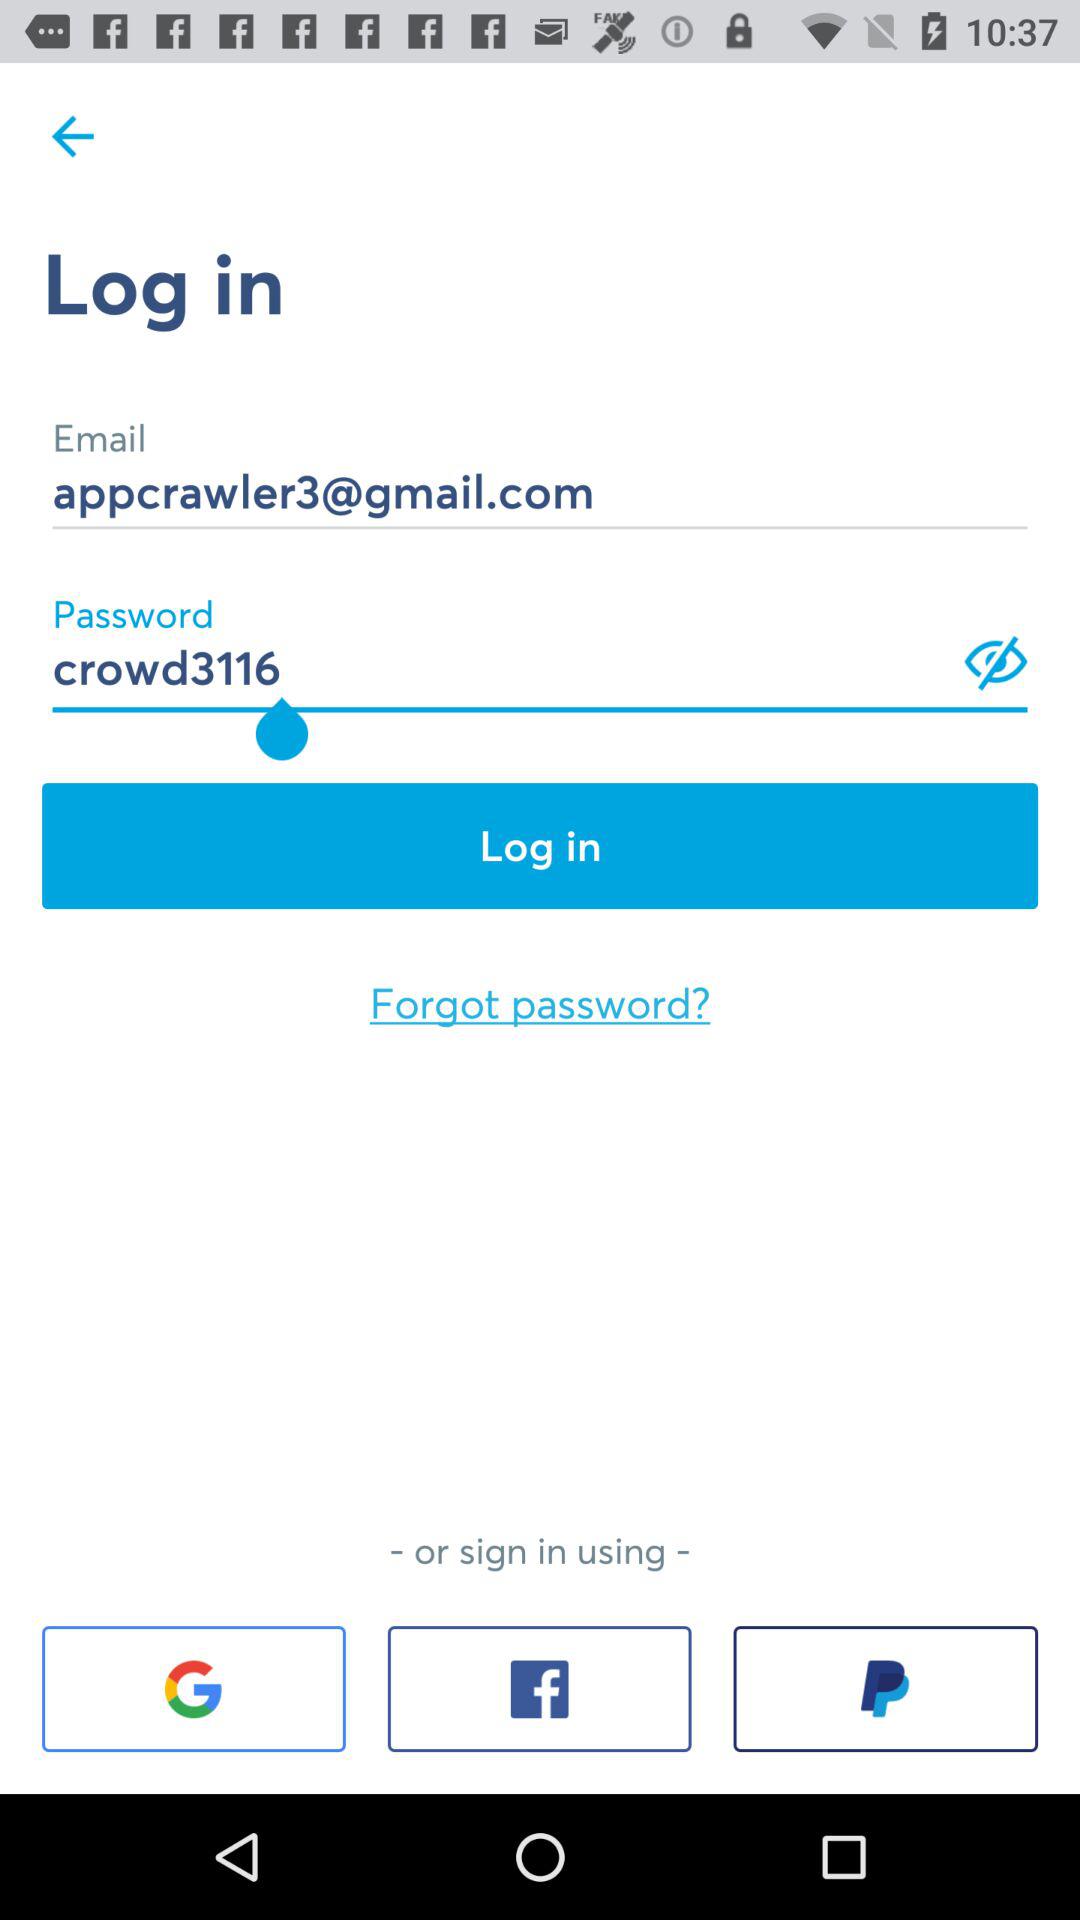  What do you see at coordinates (194, 1689) in the screenshot?
I see `turn on the icon below or sign in` at bounding box center [194, 1689].